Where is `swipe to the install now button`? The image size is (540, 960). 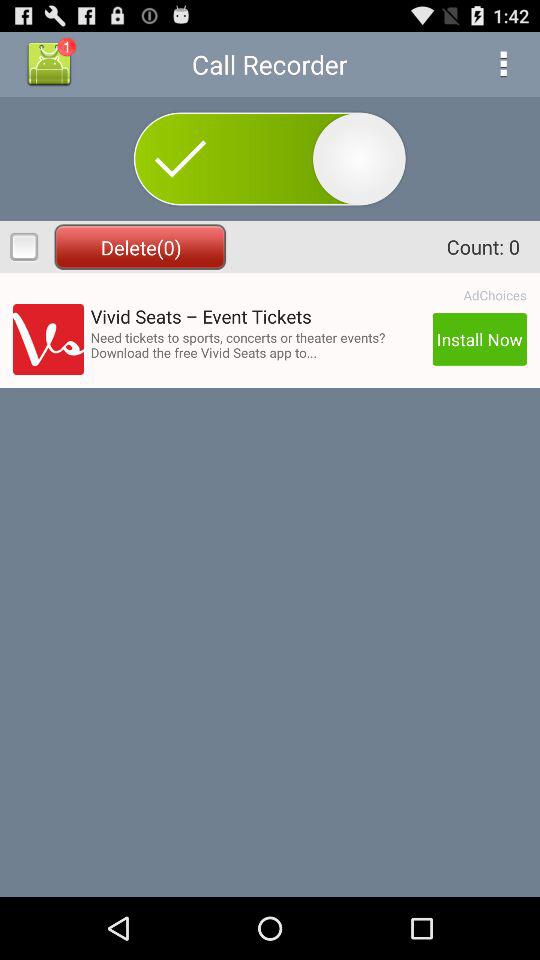
swipe to the install now button is located at coordinates (479, 339).